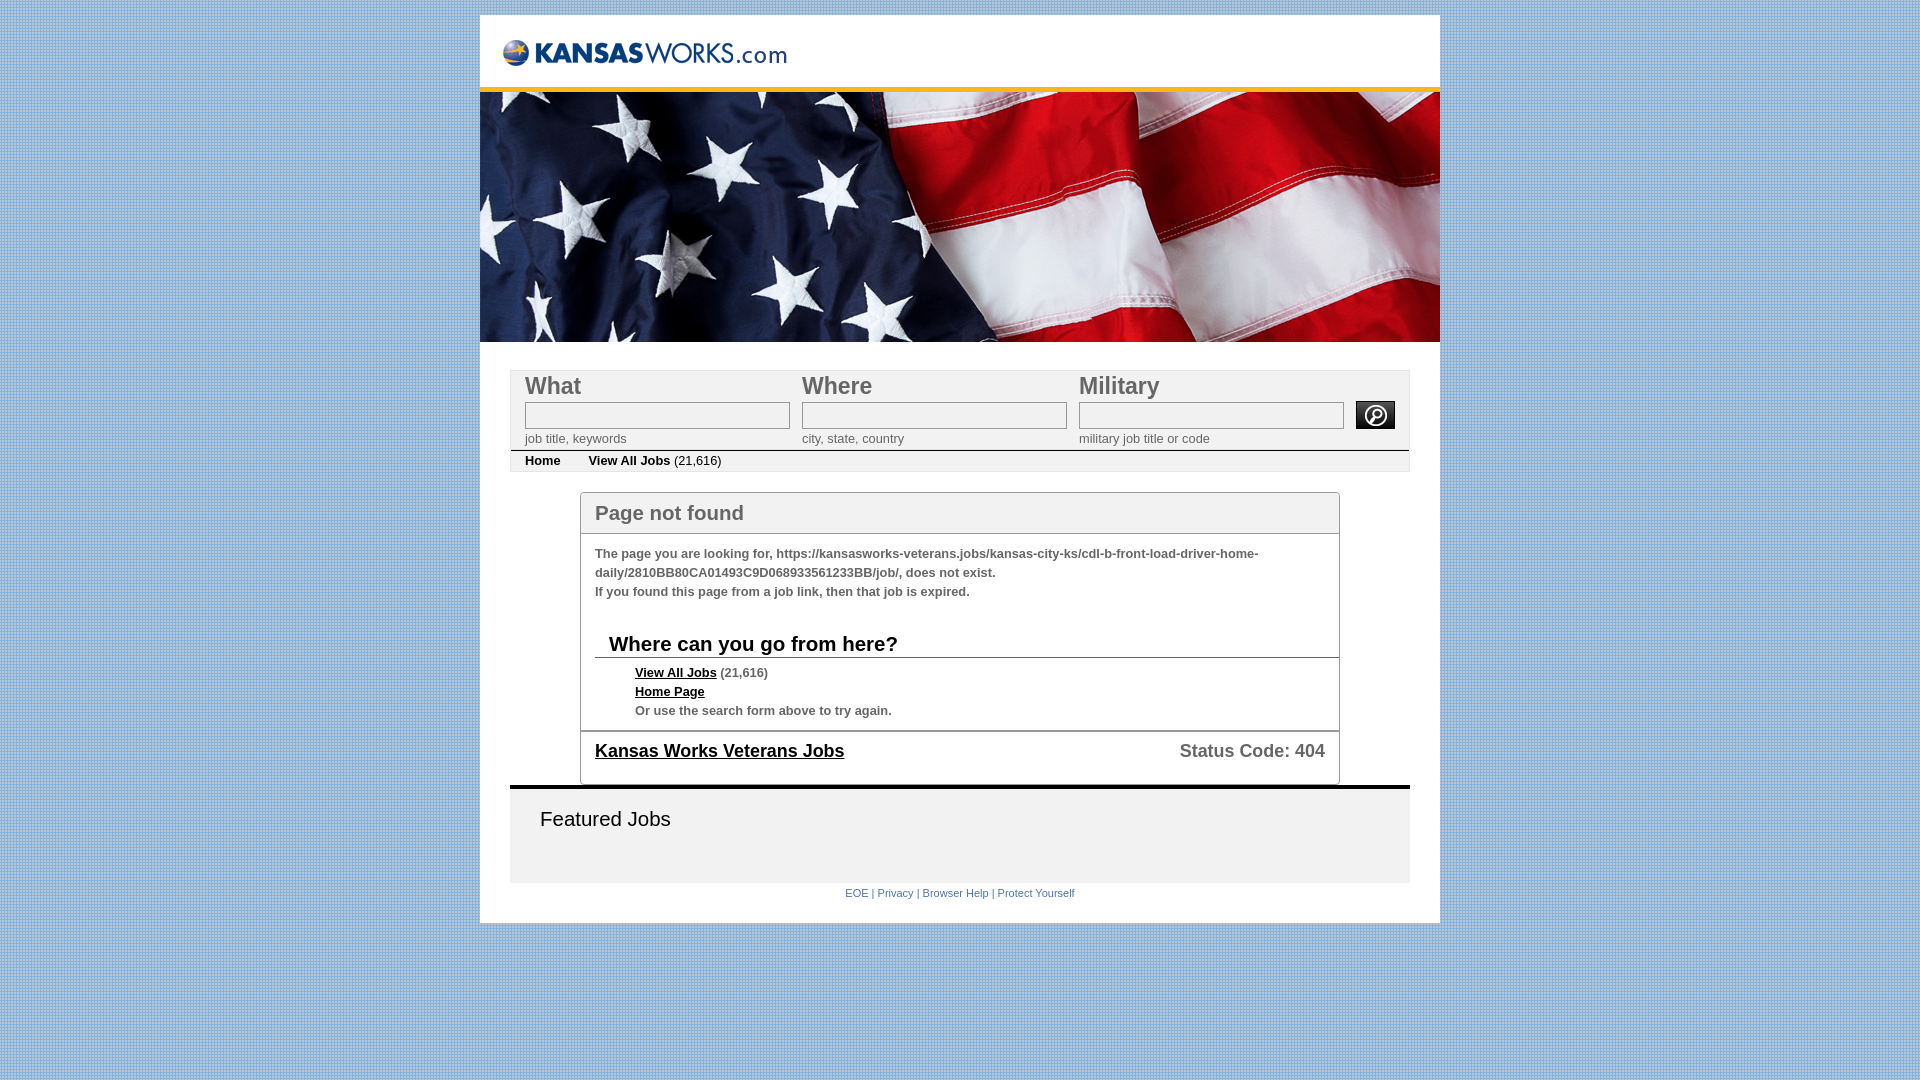 Image resolution: width=1920 pixels, height=1080 pixels. What do you see at coordinates (542, 460) in the screenshot?
I see `Home` at bounding box center [542, 460].